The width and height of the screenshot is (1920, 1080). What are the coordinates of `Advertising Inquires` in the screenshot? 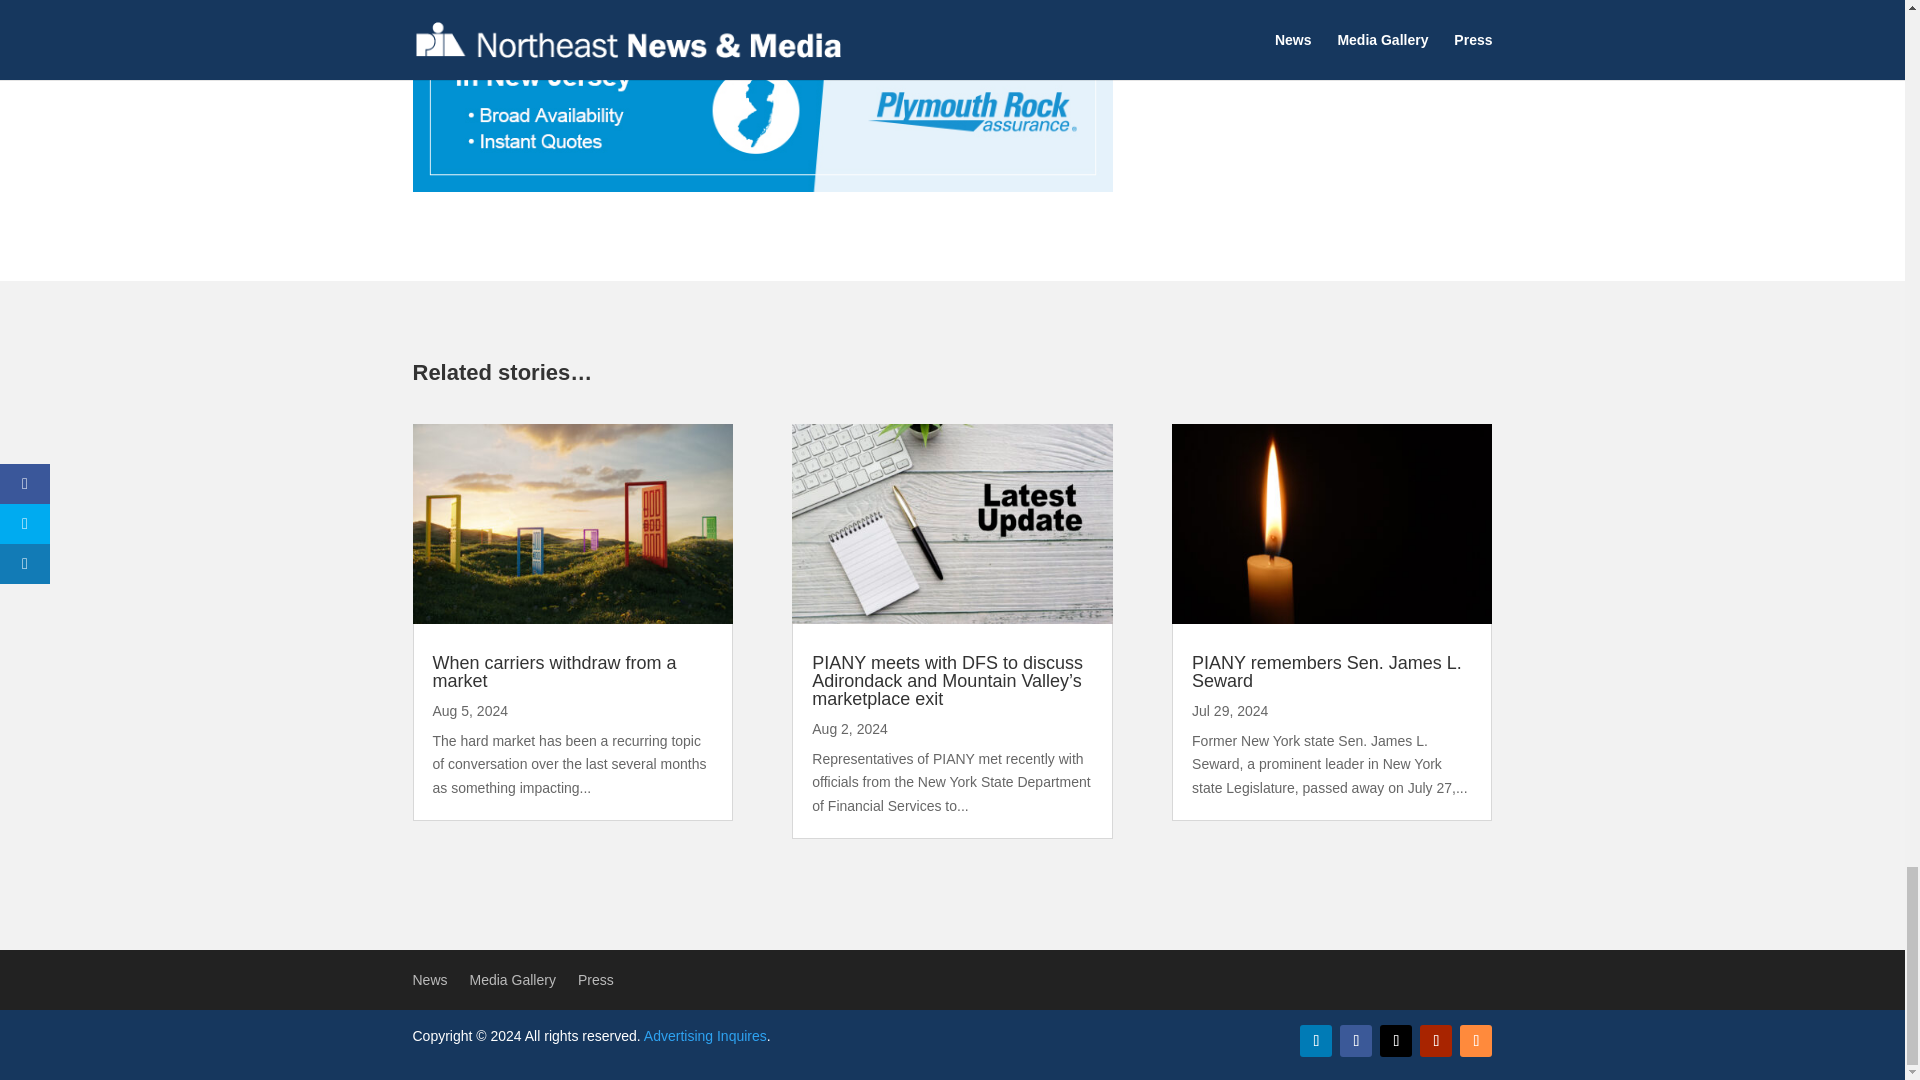 It's located at (704, 1036).